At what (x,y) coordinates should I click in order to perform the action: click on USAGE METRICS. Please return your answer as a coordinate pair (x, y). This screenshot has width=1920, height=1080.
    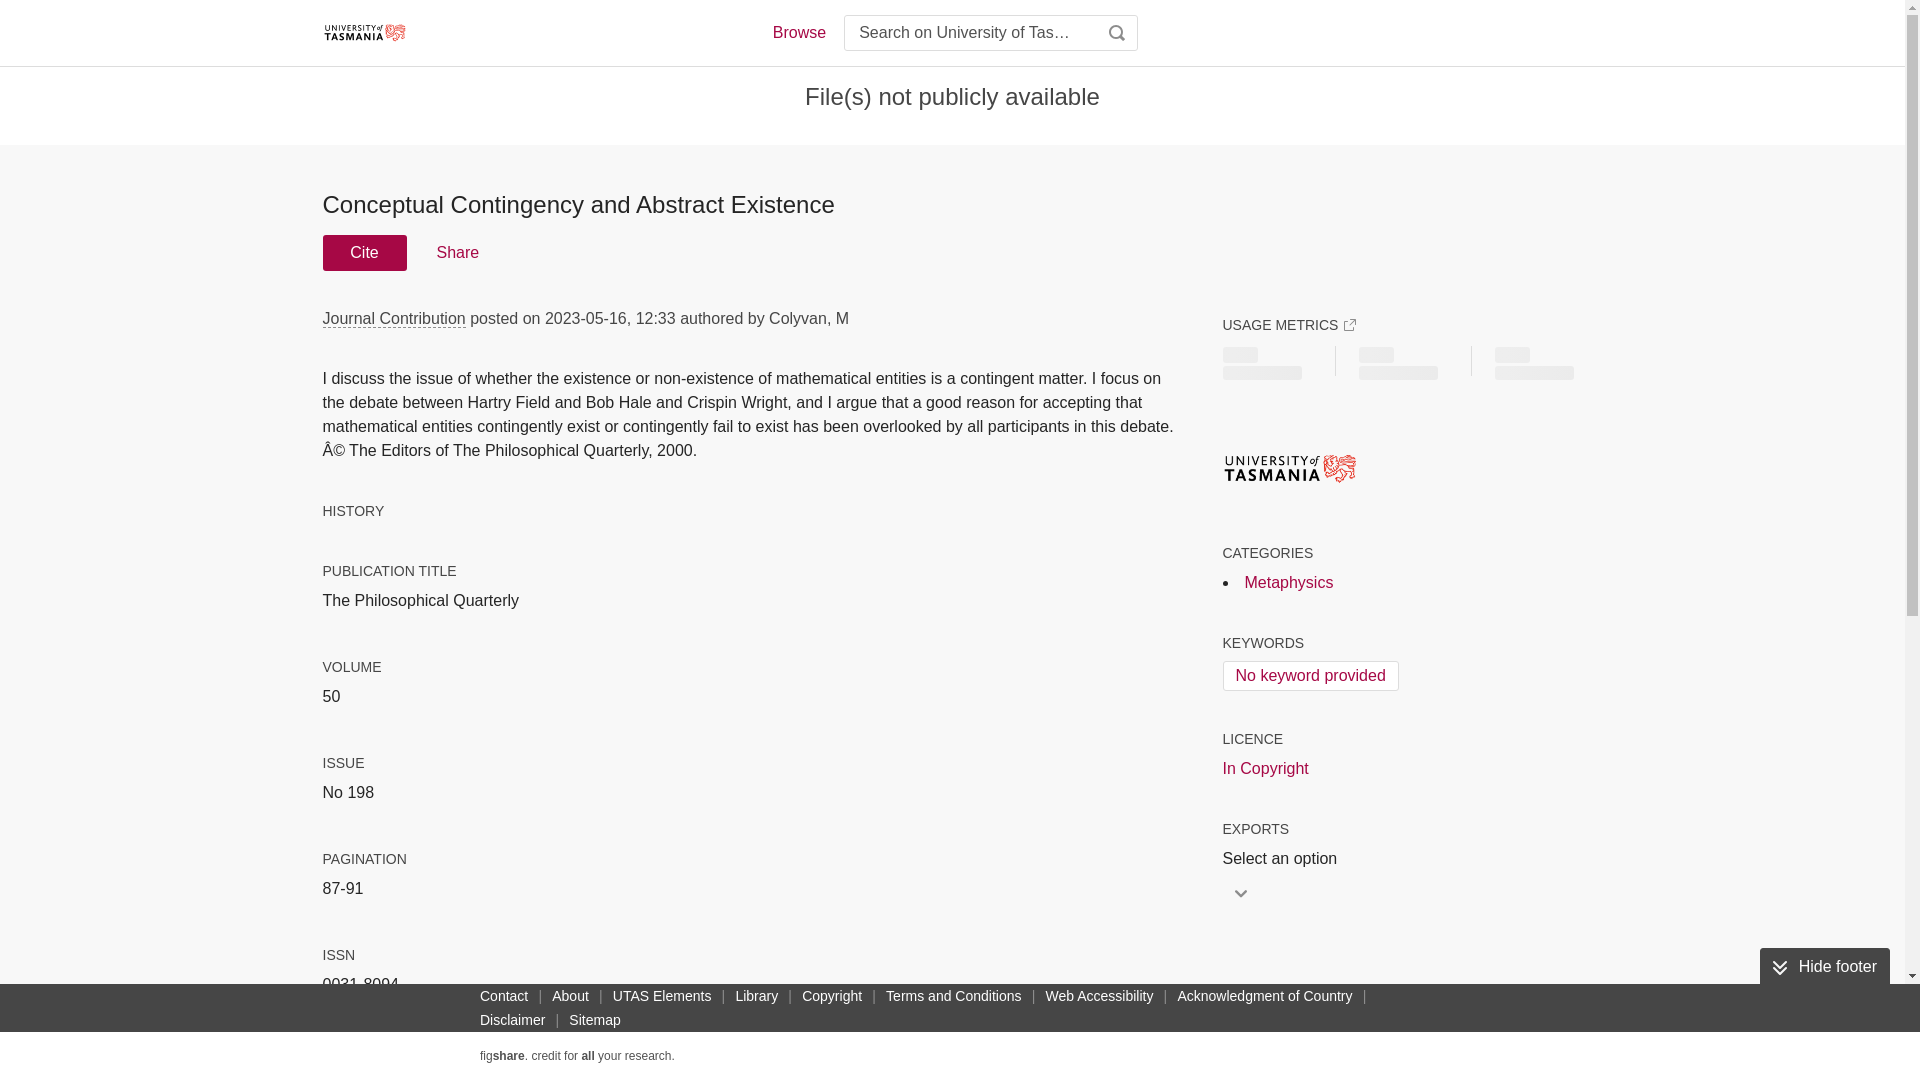
    Looking at the image, I should click on (1288, 324).